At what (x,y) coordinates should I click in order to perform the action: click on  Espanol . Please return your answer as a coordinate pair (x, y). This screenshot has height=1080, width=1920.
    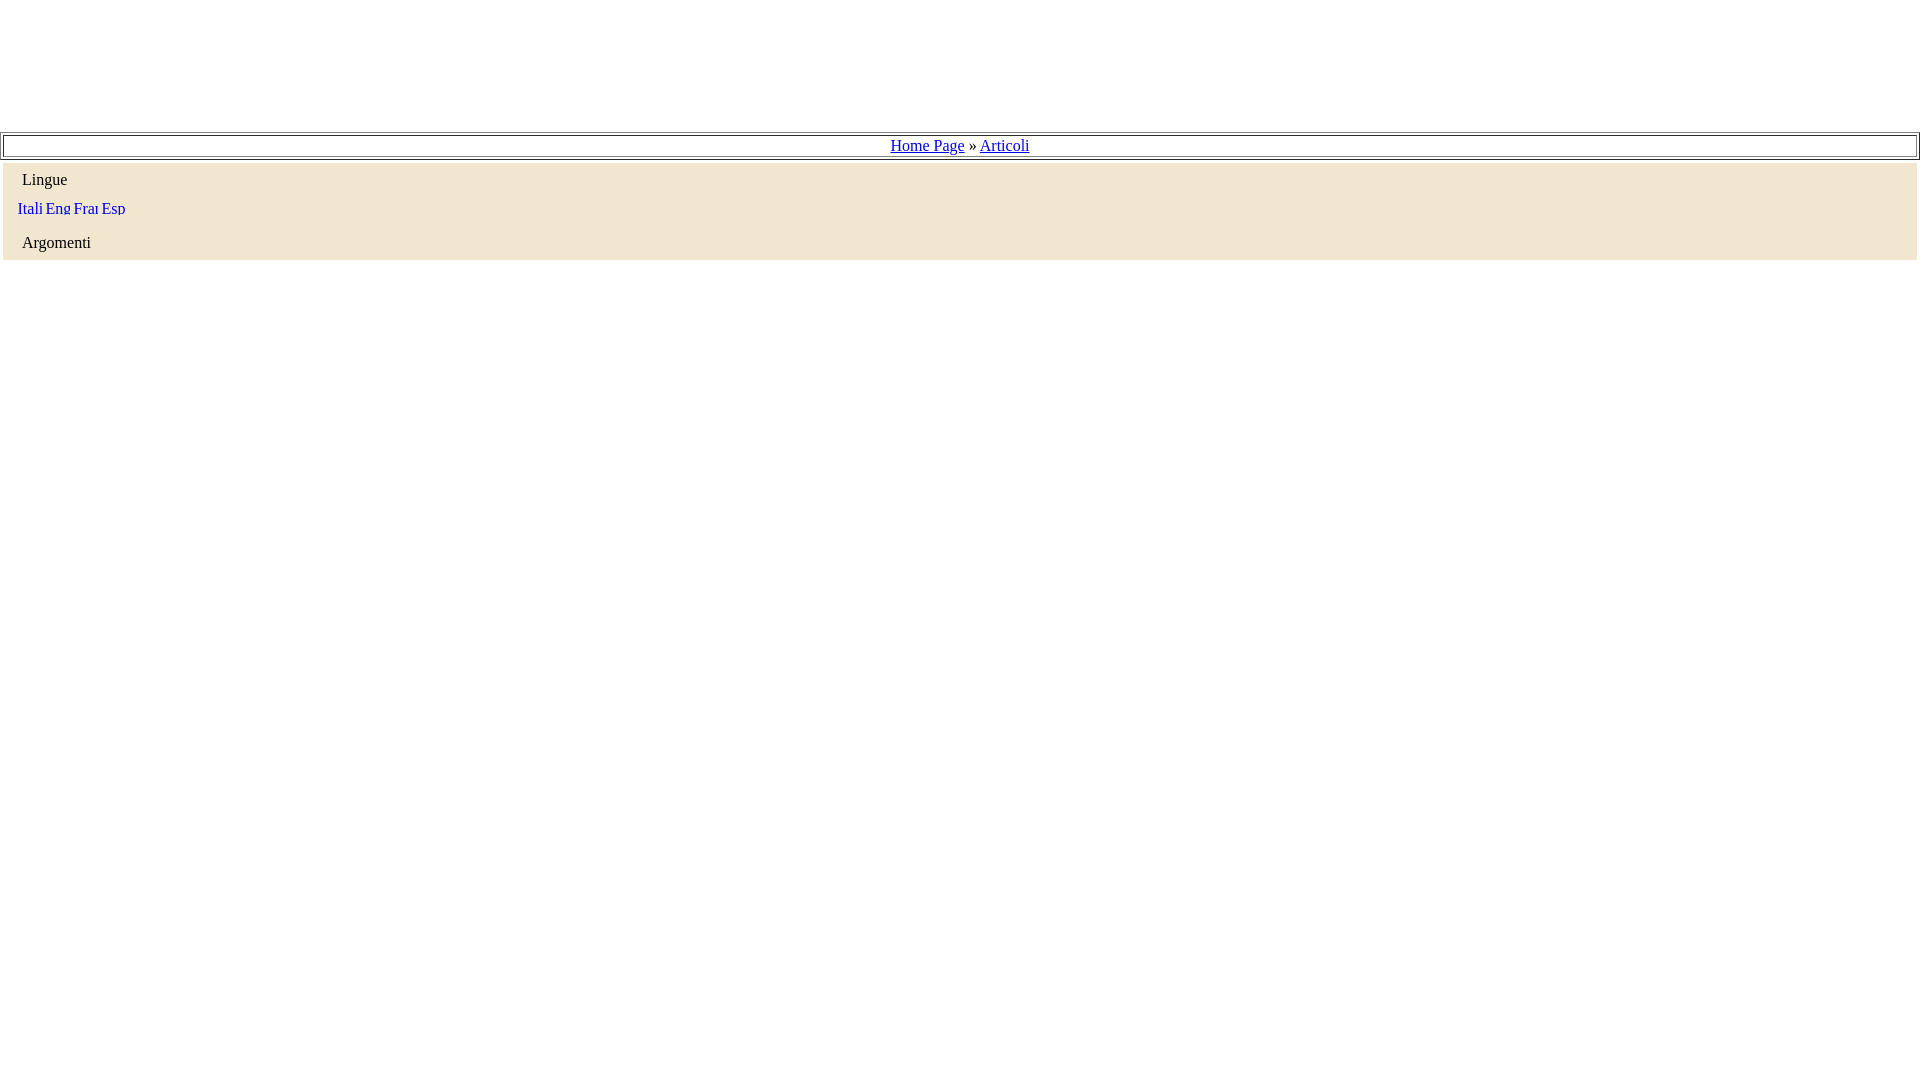
    Looking at the image, I should click on (114, 206).